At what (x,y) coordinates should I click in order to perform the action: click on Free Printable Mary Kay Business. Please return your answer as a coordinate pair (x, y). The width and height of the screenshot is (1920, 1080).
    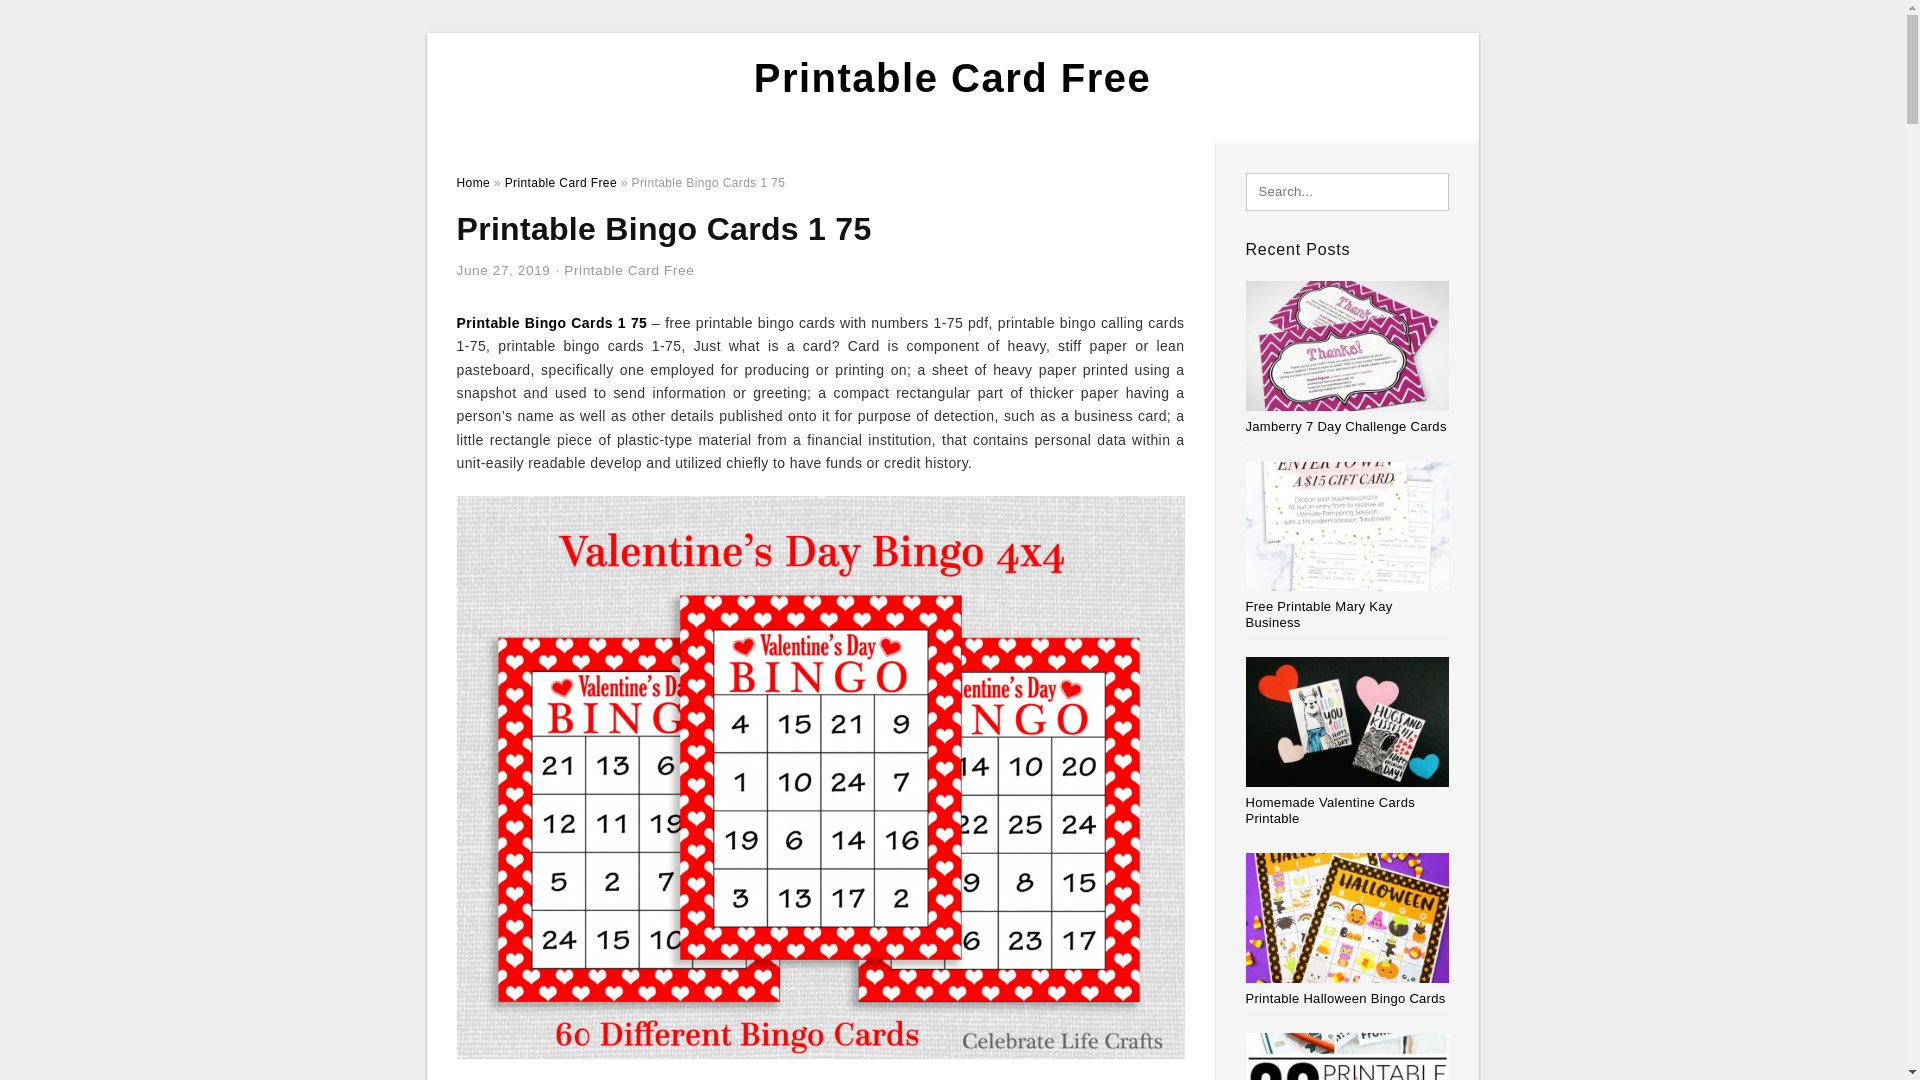
    Looking at the image, I should click on (1320, 614).